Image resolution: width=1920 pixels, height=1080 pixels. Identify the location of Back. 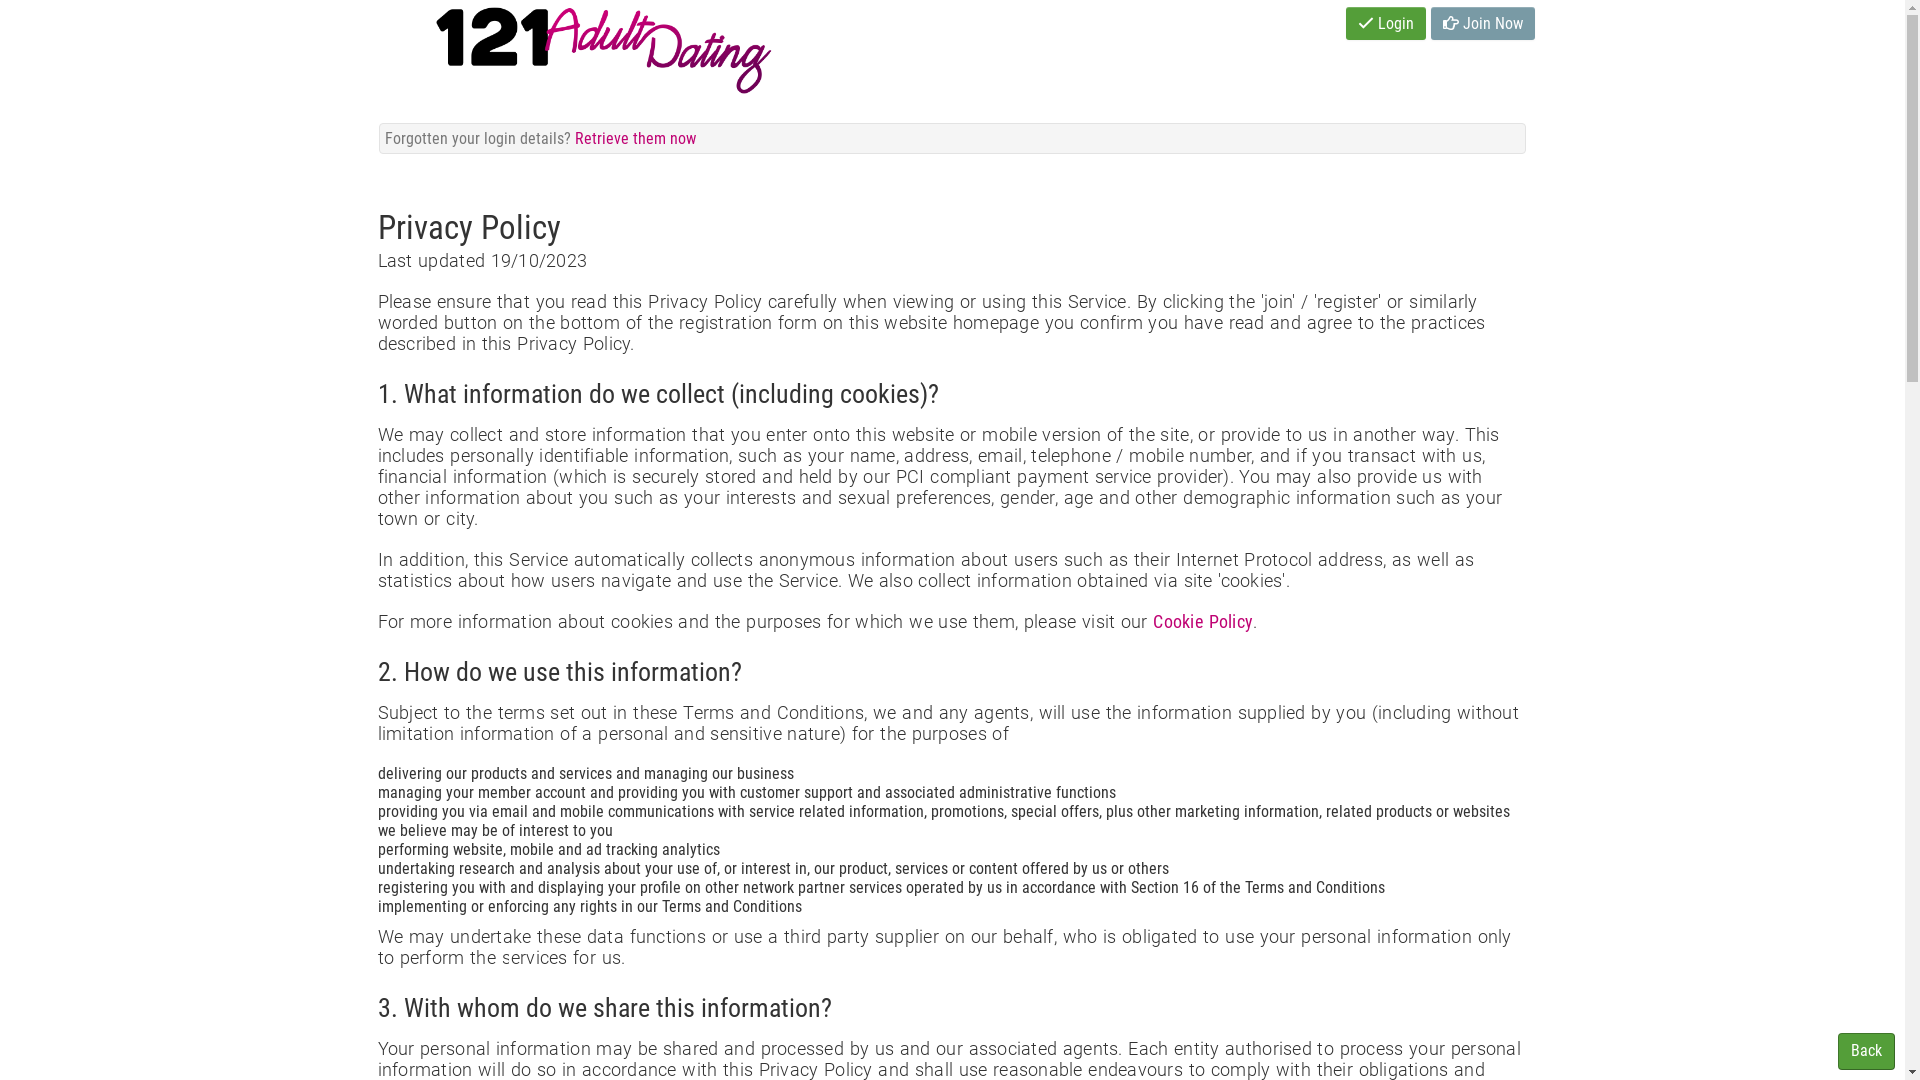
(1866, 1052).